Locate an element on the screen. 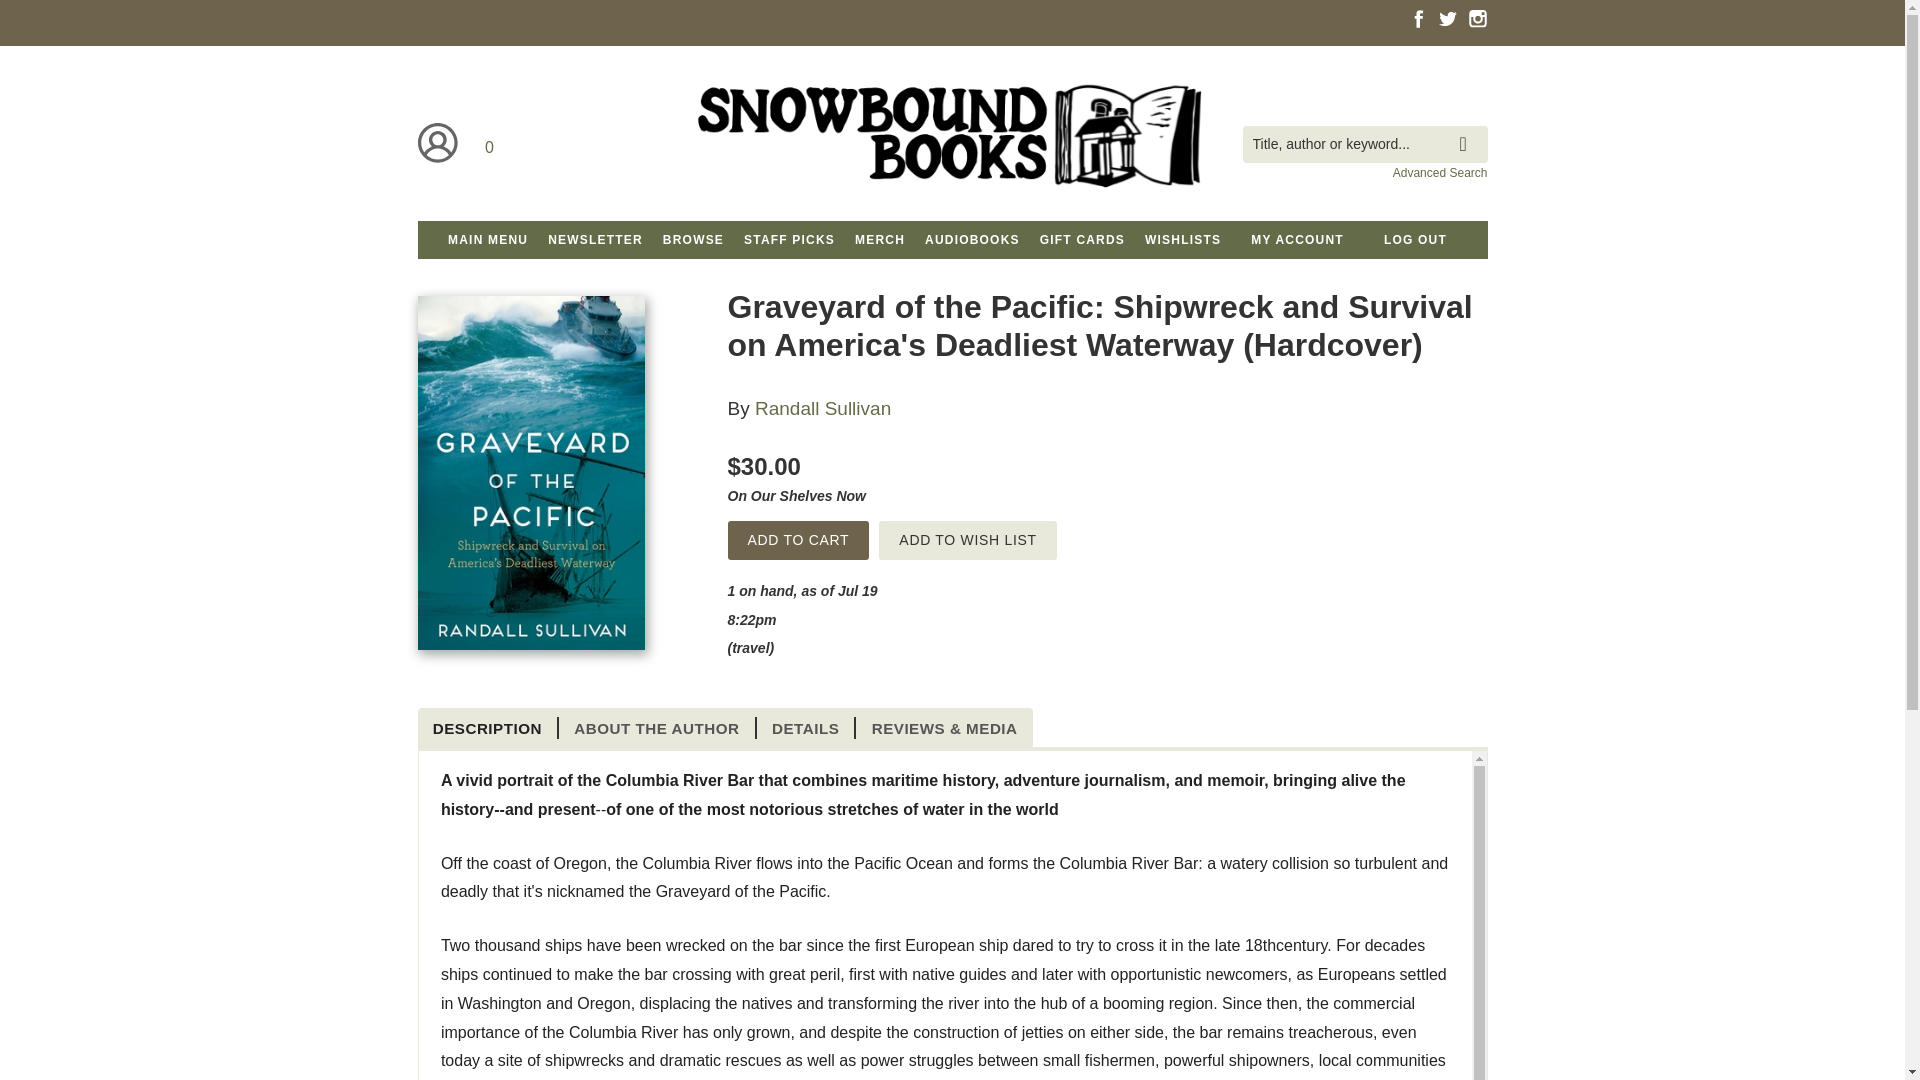 The image size is (1920, 1080). BROWSE is located at coordinates (692, 240).